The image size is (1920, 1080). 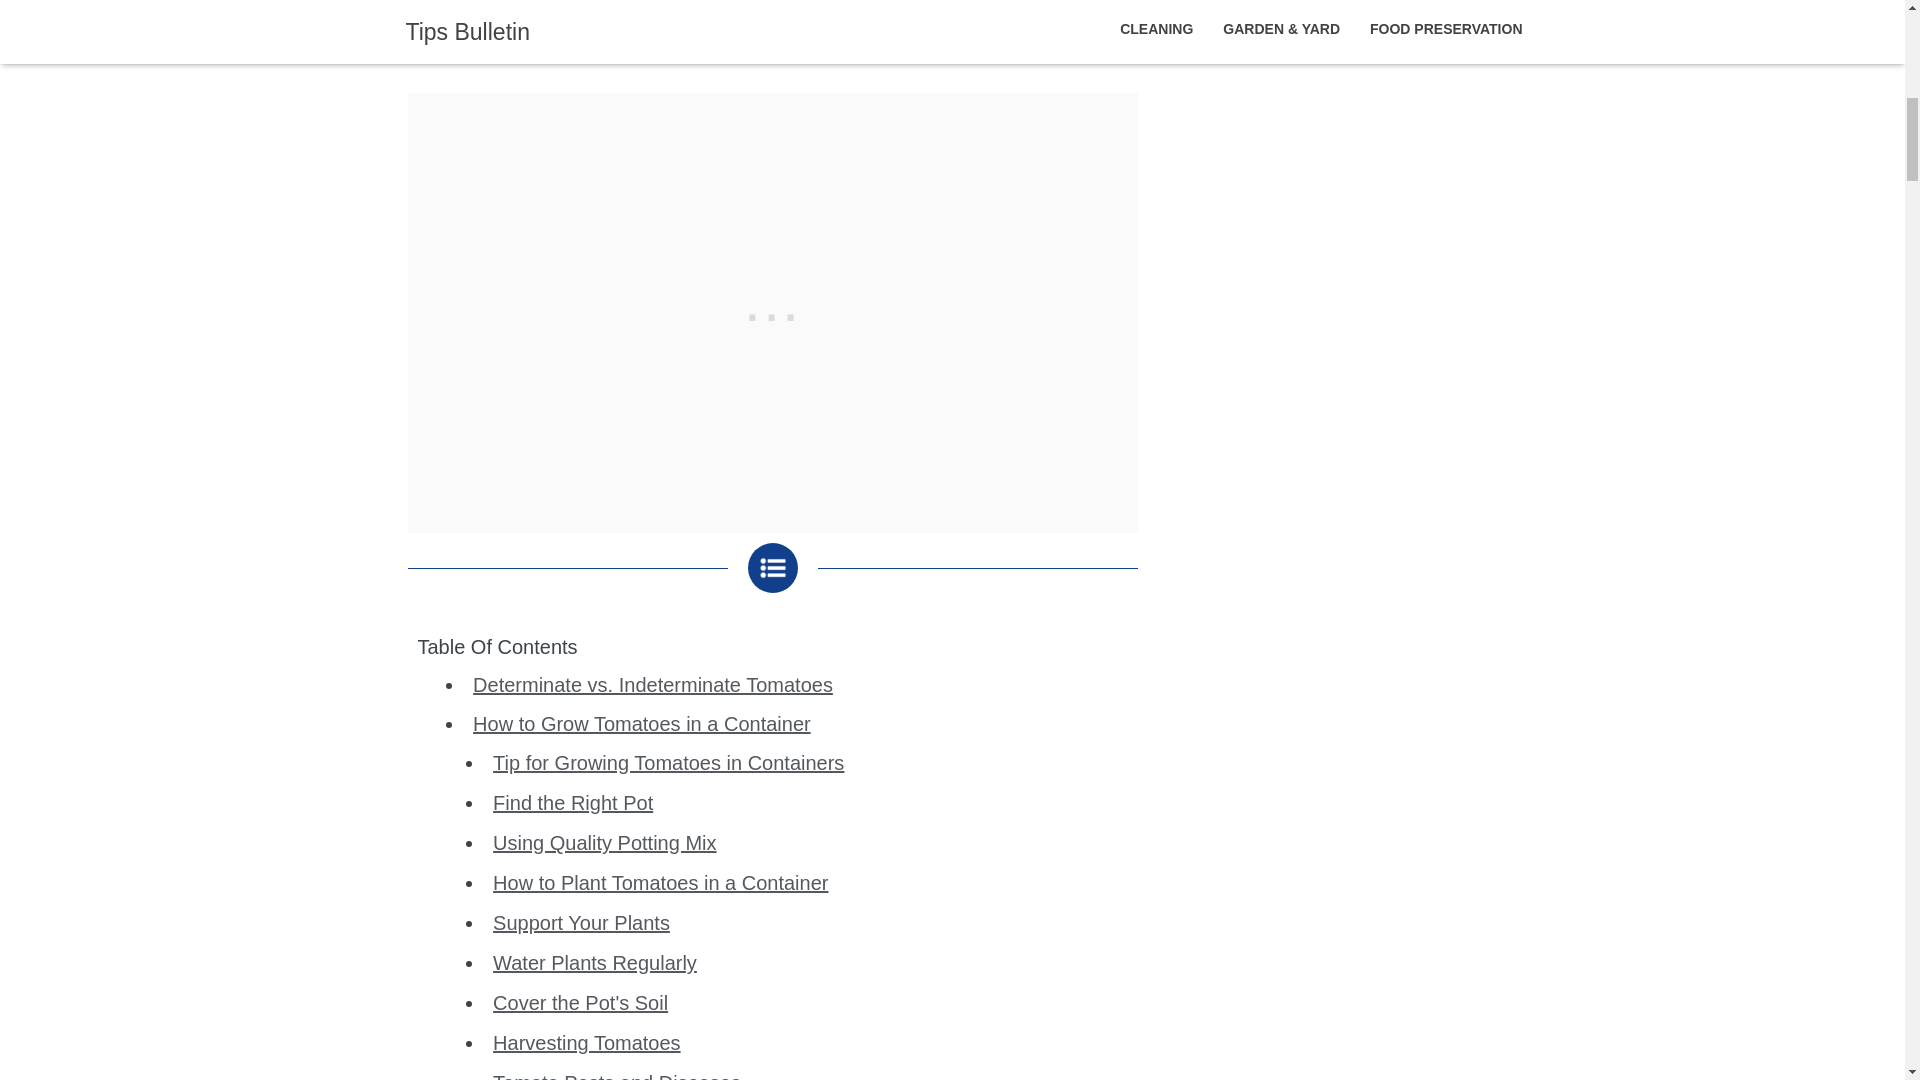 What do you see at coordinates (594, 962) in the screenshot?
I see `Water Plants Regularly` at bounding box center [594, 962].